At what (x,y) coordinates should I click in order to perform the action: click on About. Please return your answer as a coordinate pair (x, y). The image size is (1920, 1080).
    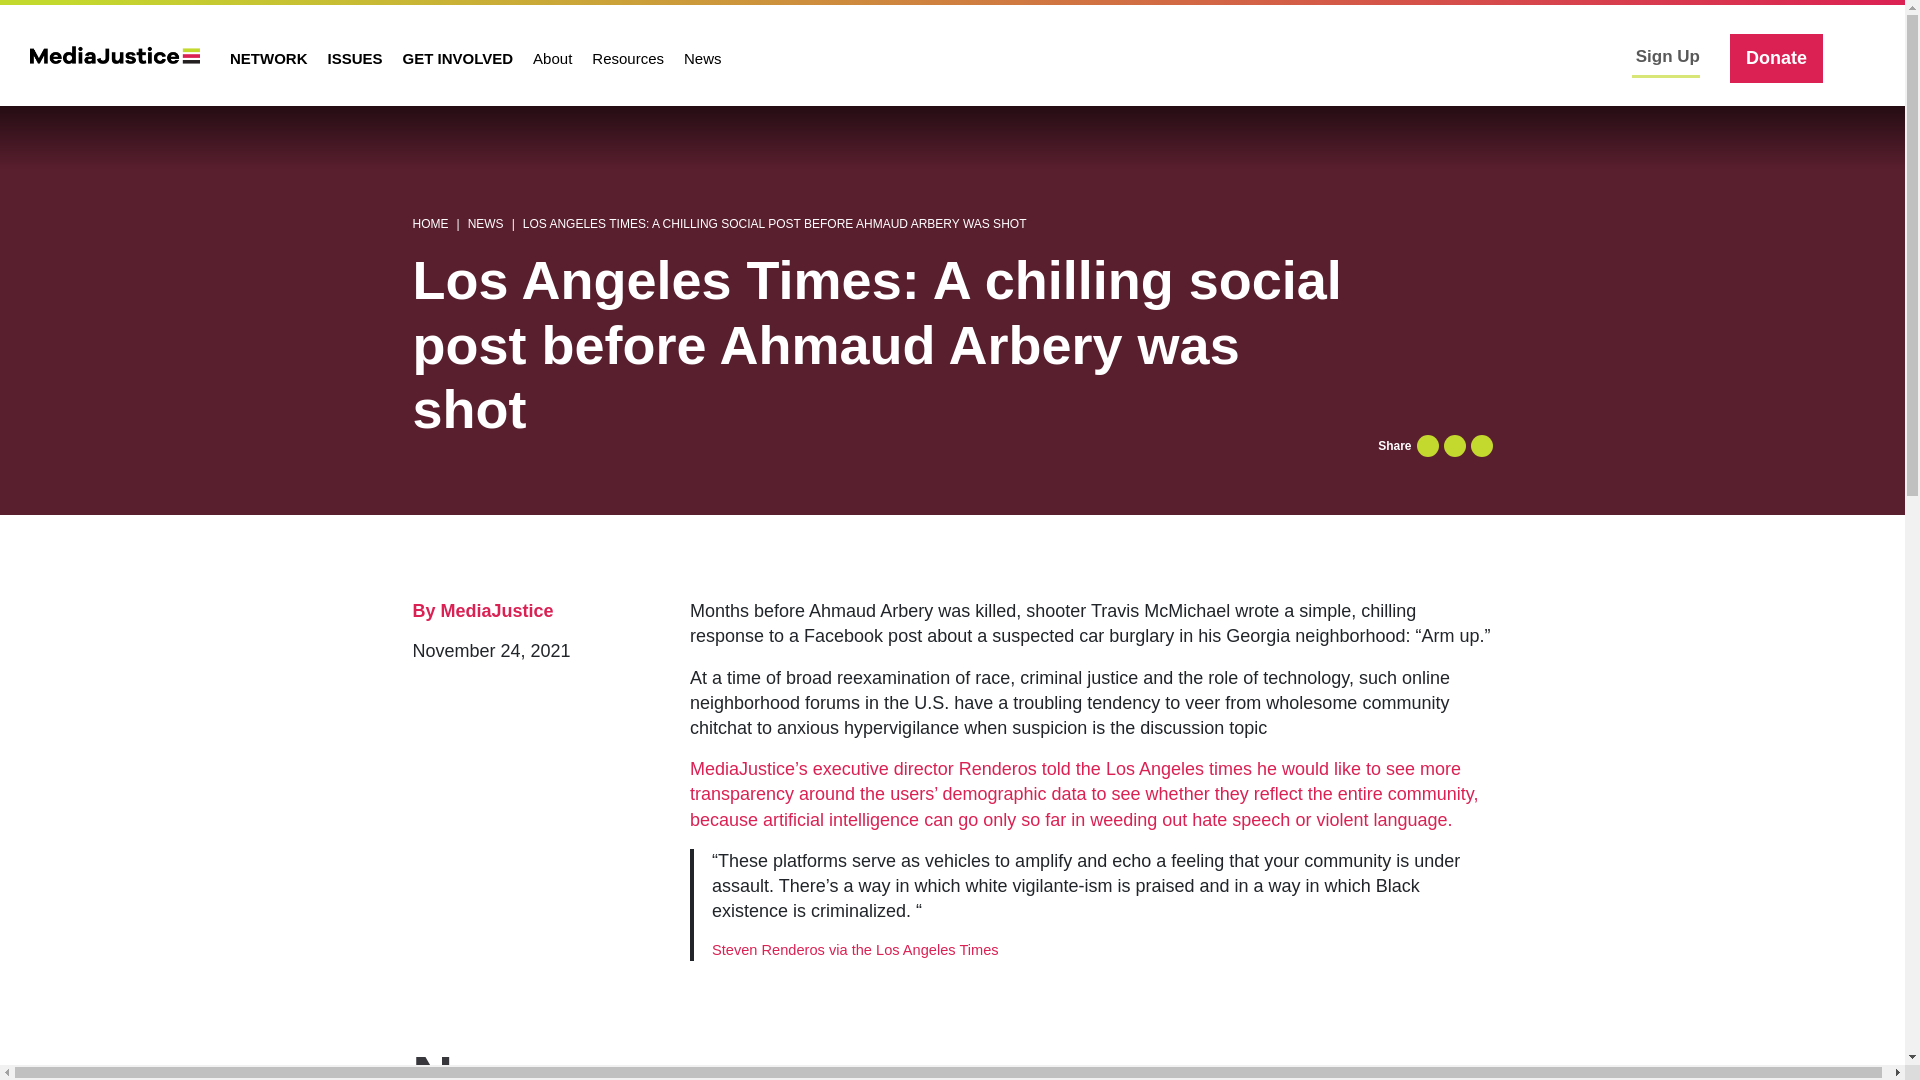
    Looking at the image, I should click on (552, 58).